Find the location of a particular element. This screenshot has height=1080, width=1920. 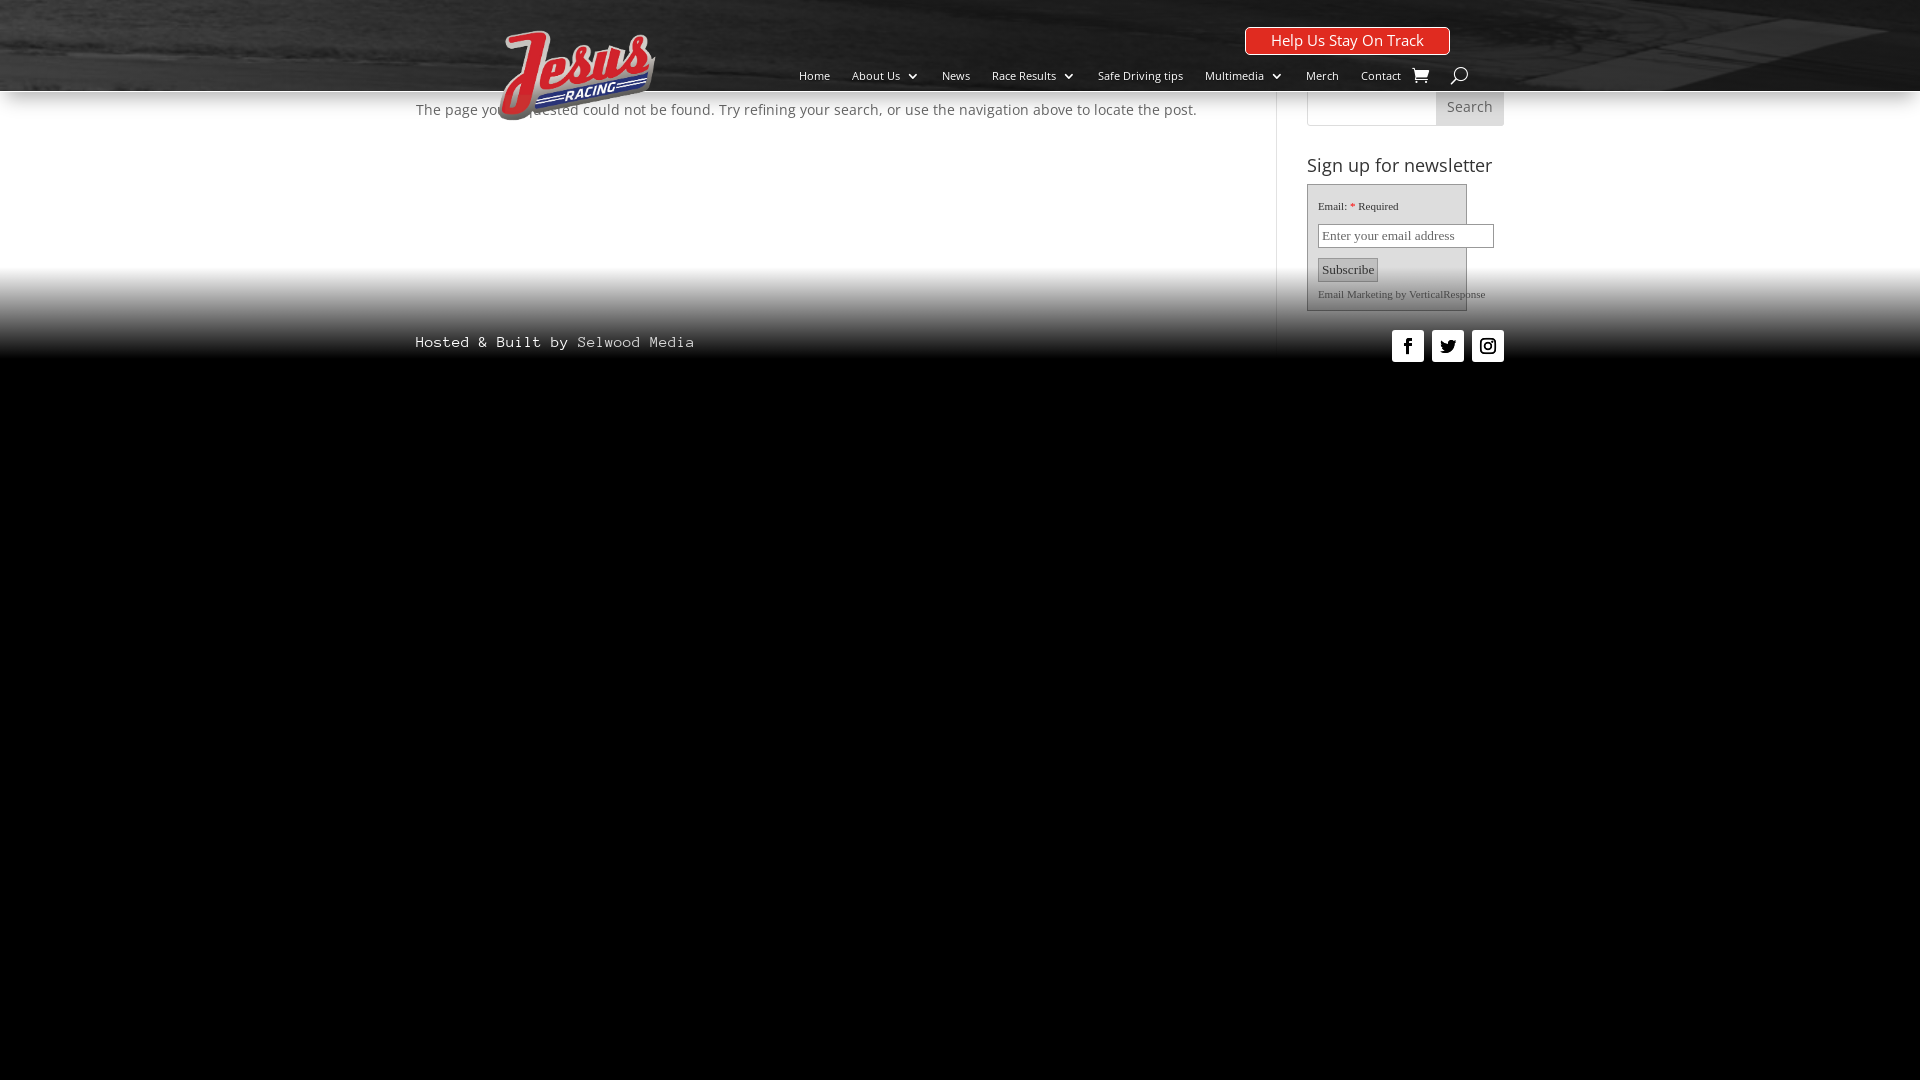

About Us is located at coordinates (886, 79).